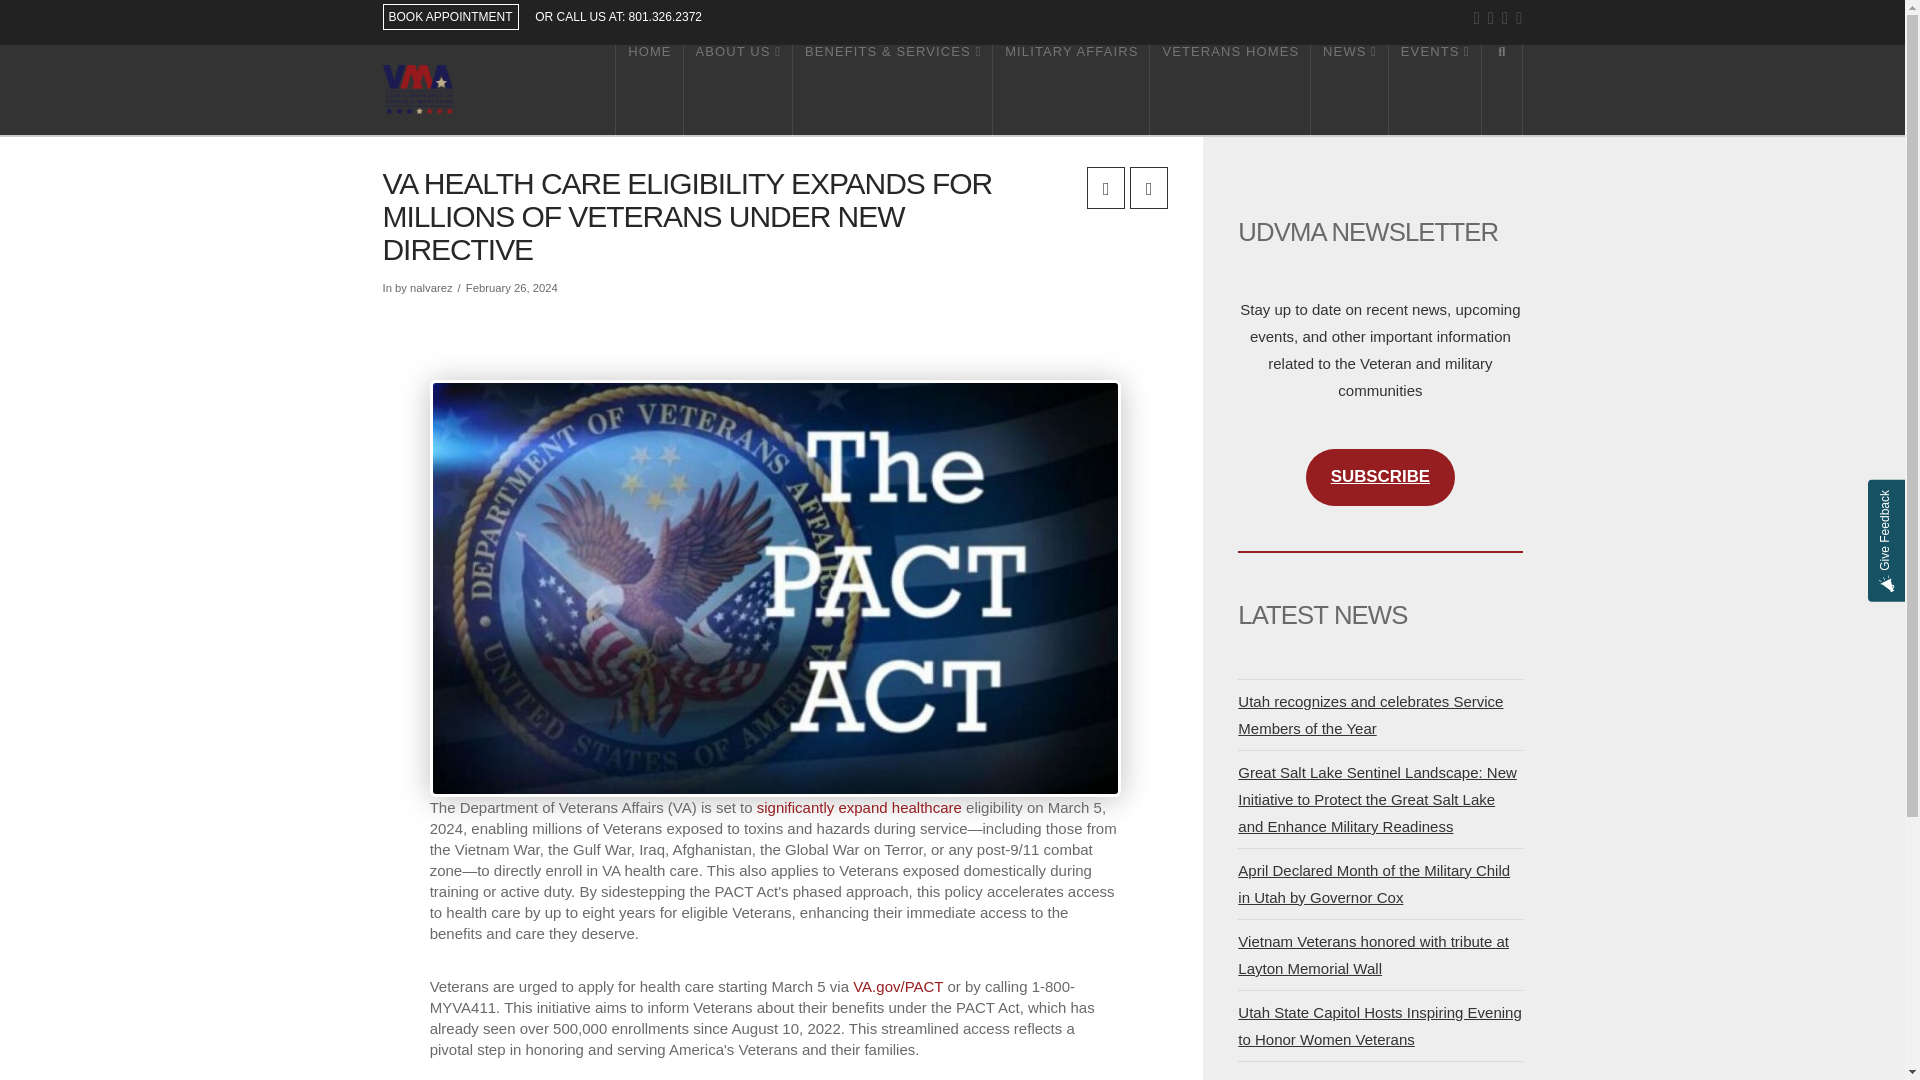 The image size is (1920, 1080). What do you see at coordinates (1435, 90) in the screenshot?
I see `EVENTS` at bounding box center [1435, 90].